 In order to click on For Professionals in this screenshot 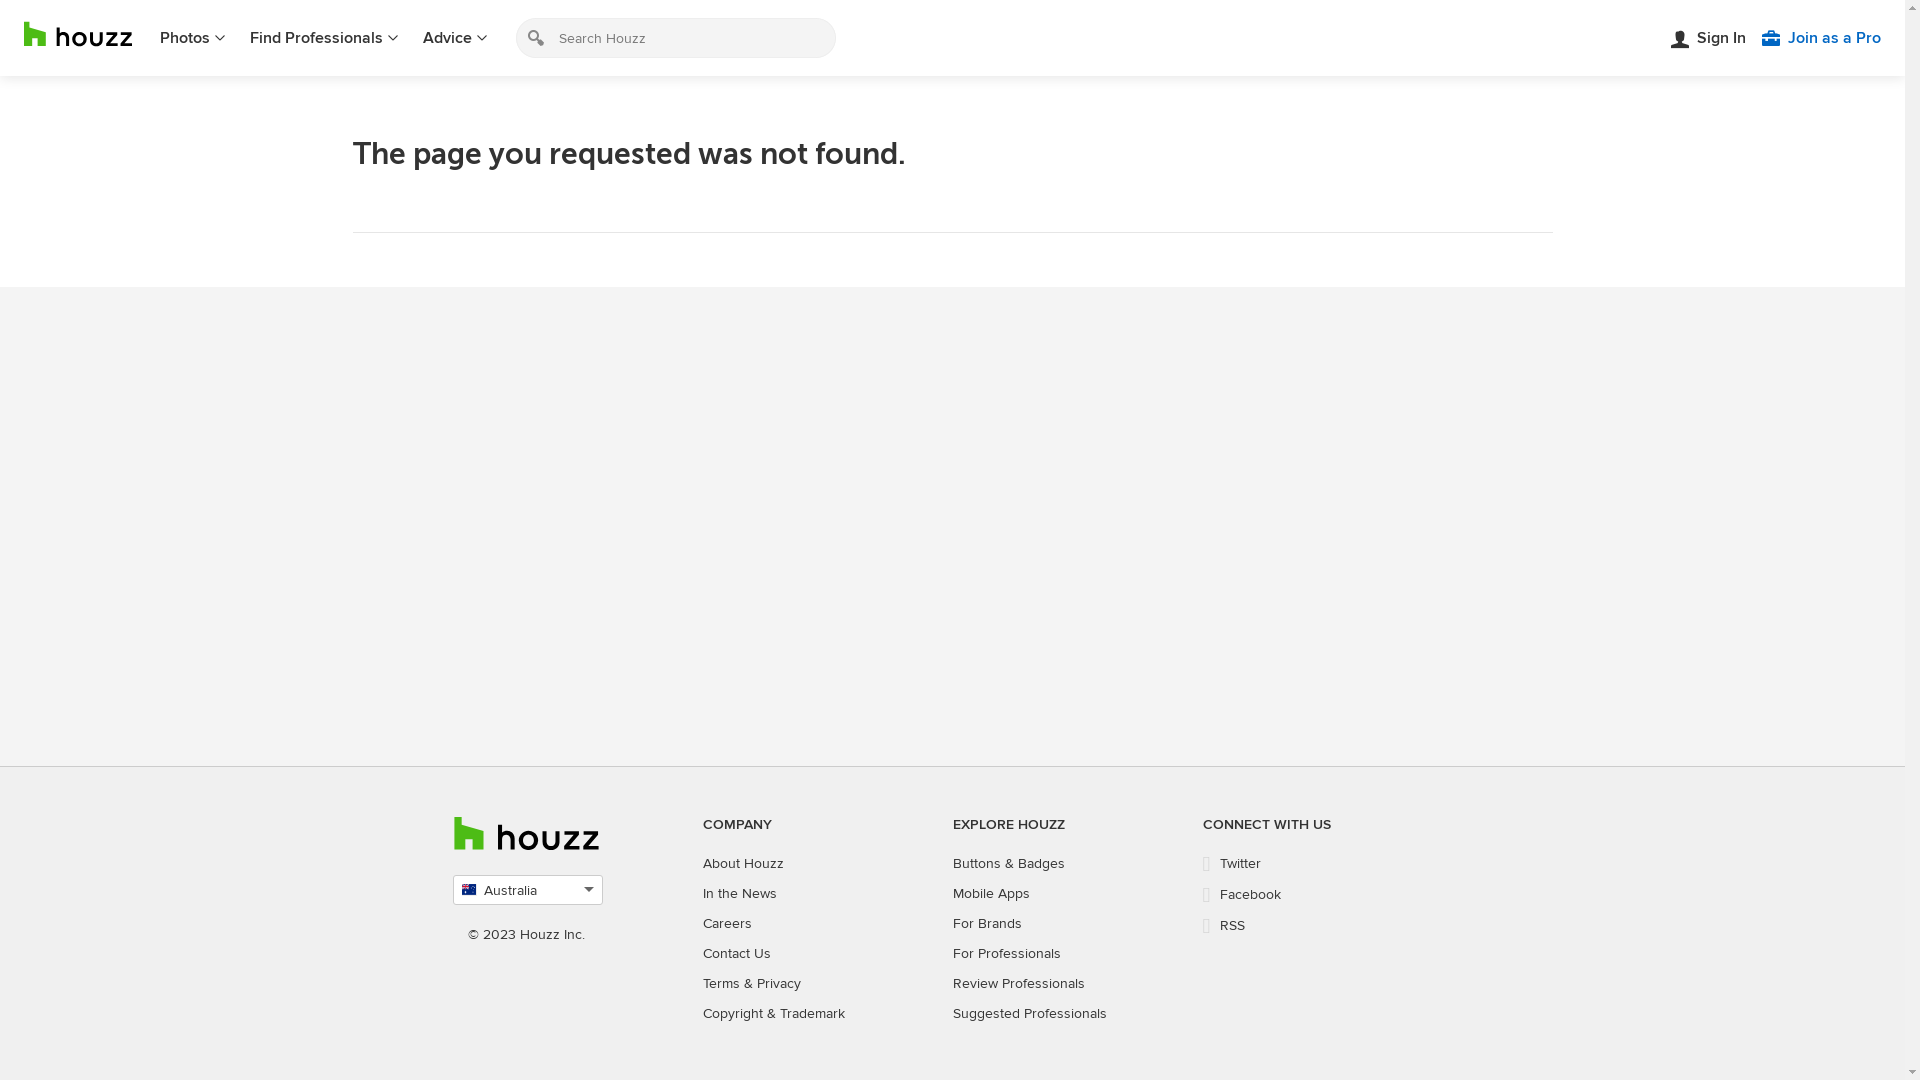, I will do `click(1006, 954)`.